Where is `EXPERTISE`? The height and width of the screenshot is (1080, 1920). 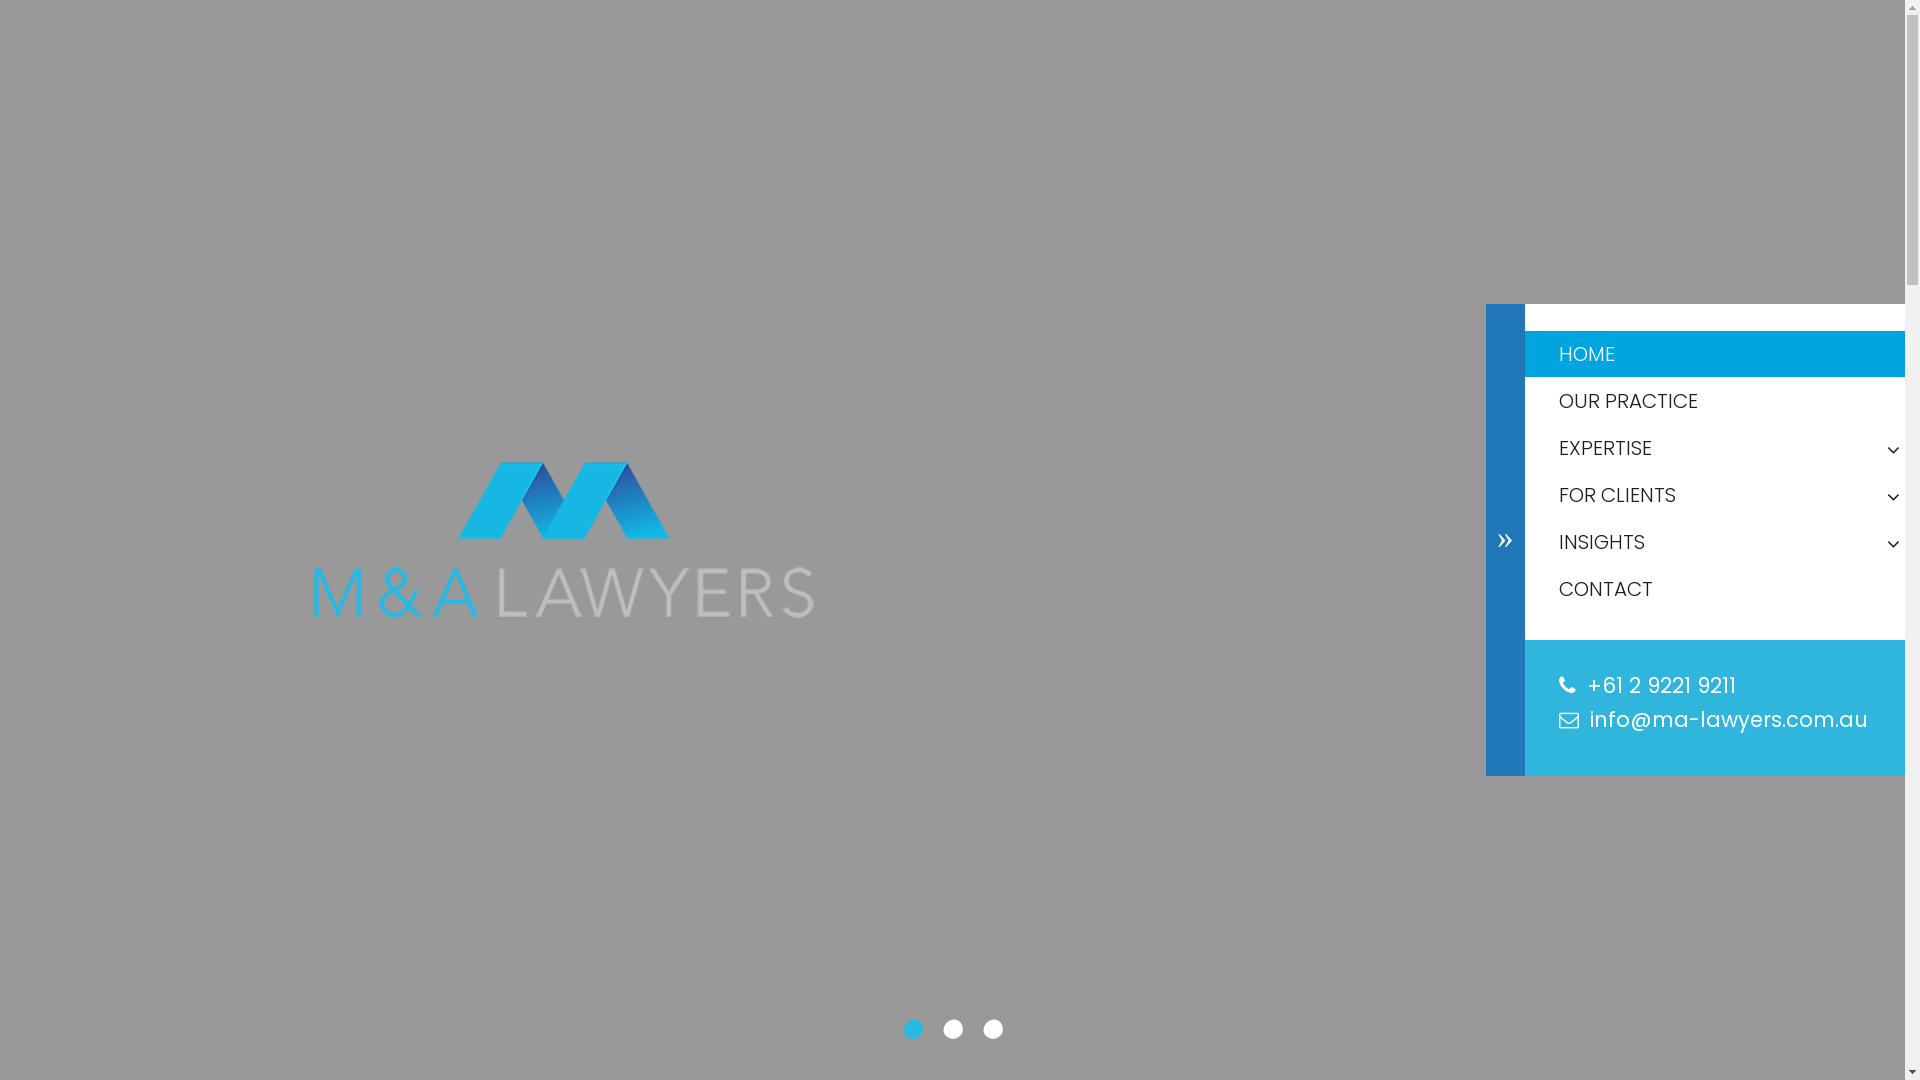 EXPERTISE is located at coordinates (1715, 448).